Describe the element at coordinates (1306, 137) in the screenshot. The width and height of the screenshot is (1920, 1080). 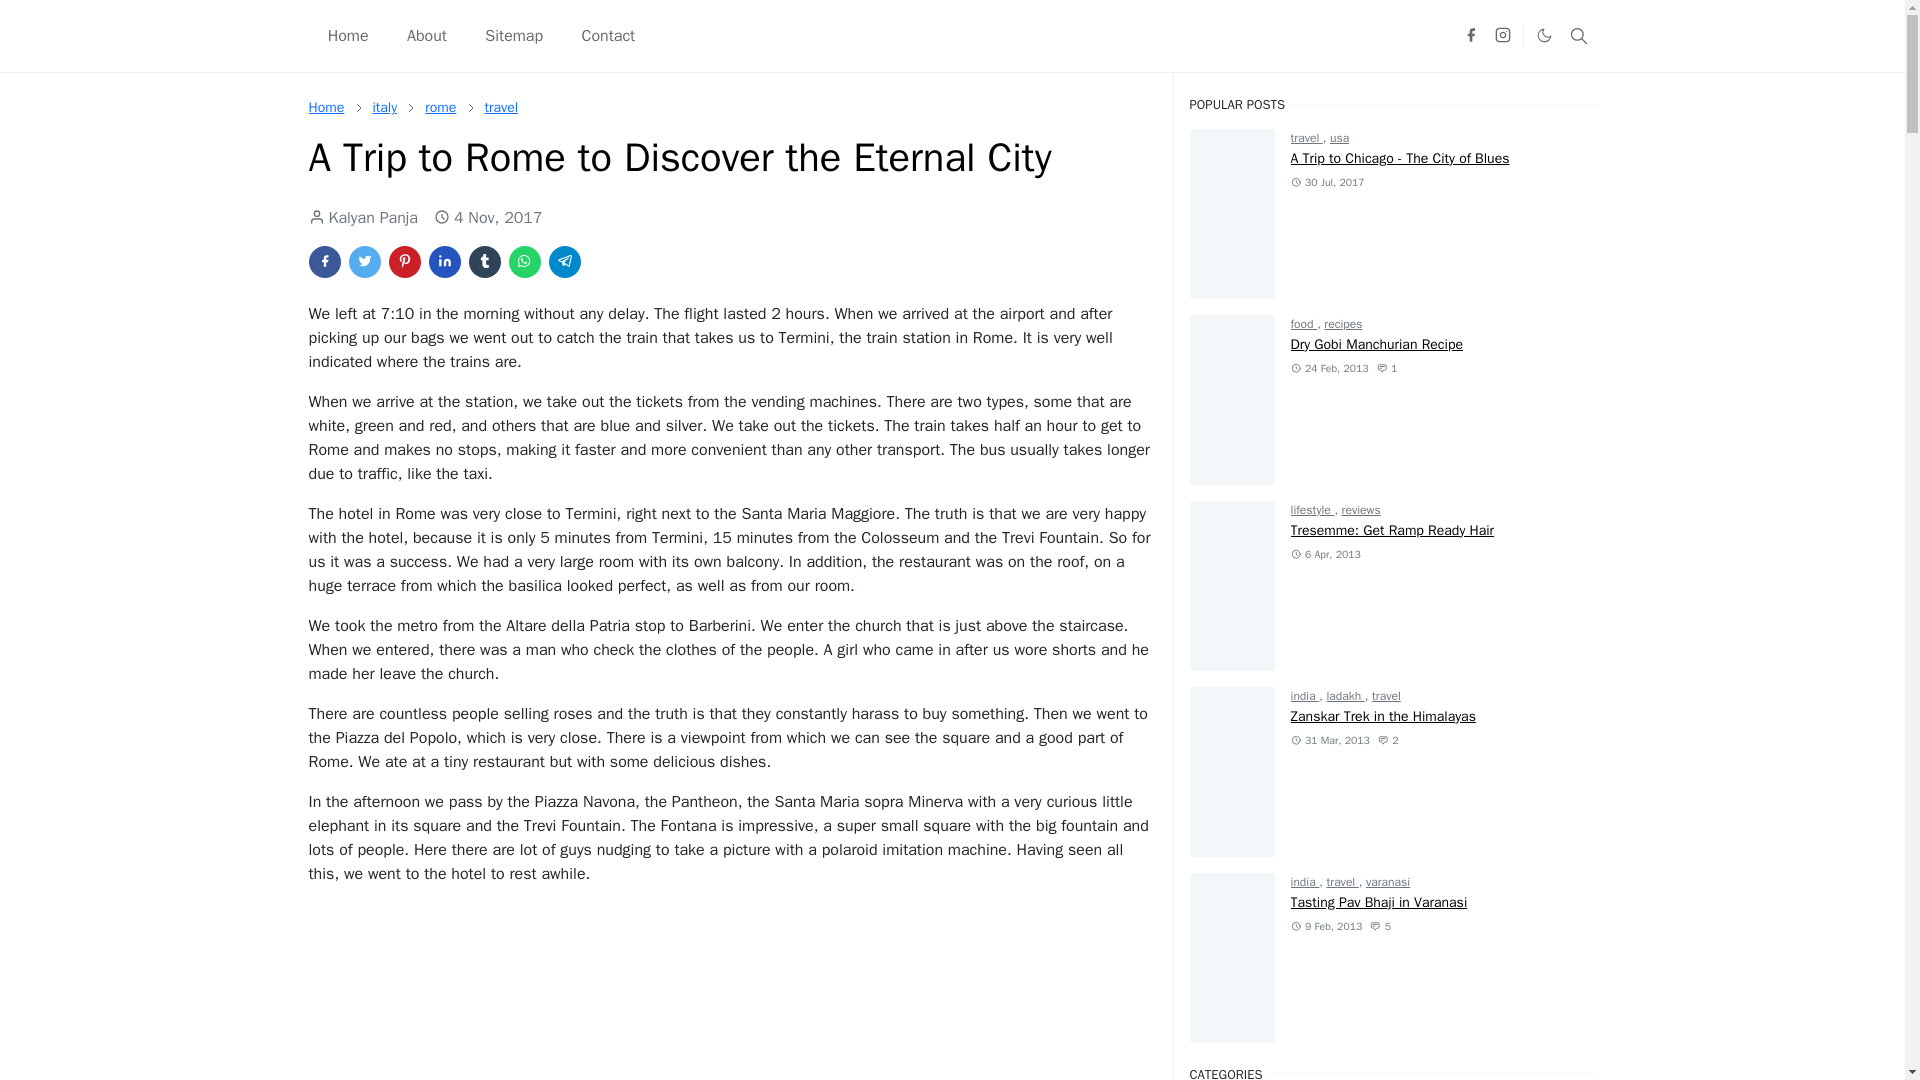
I see `travel` at that location.